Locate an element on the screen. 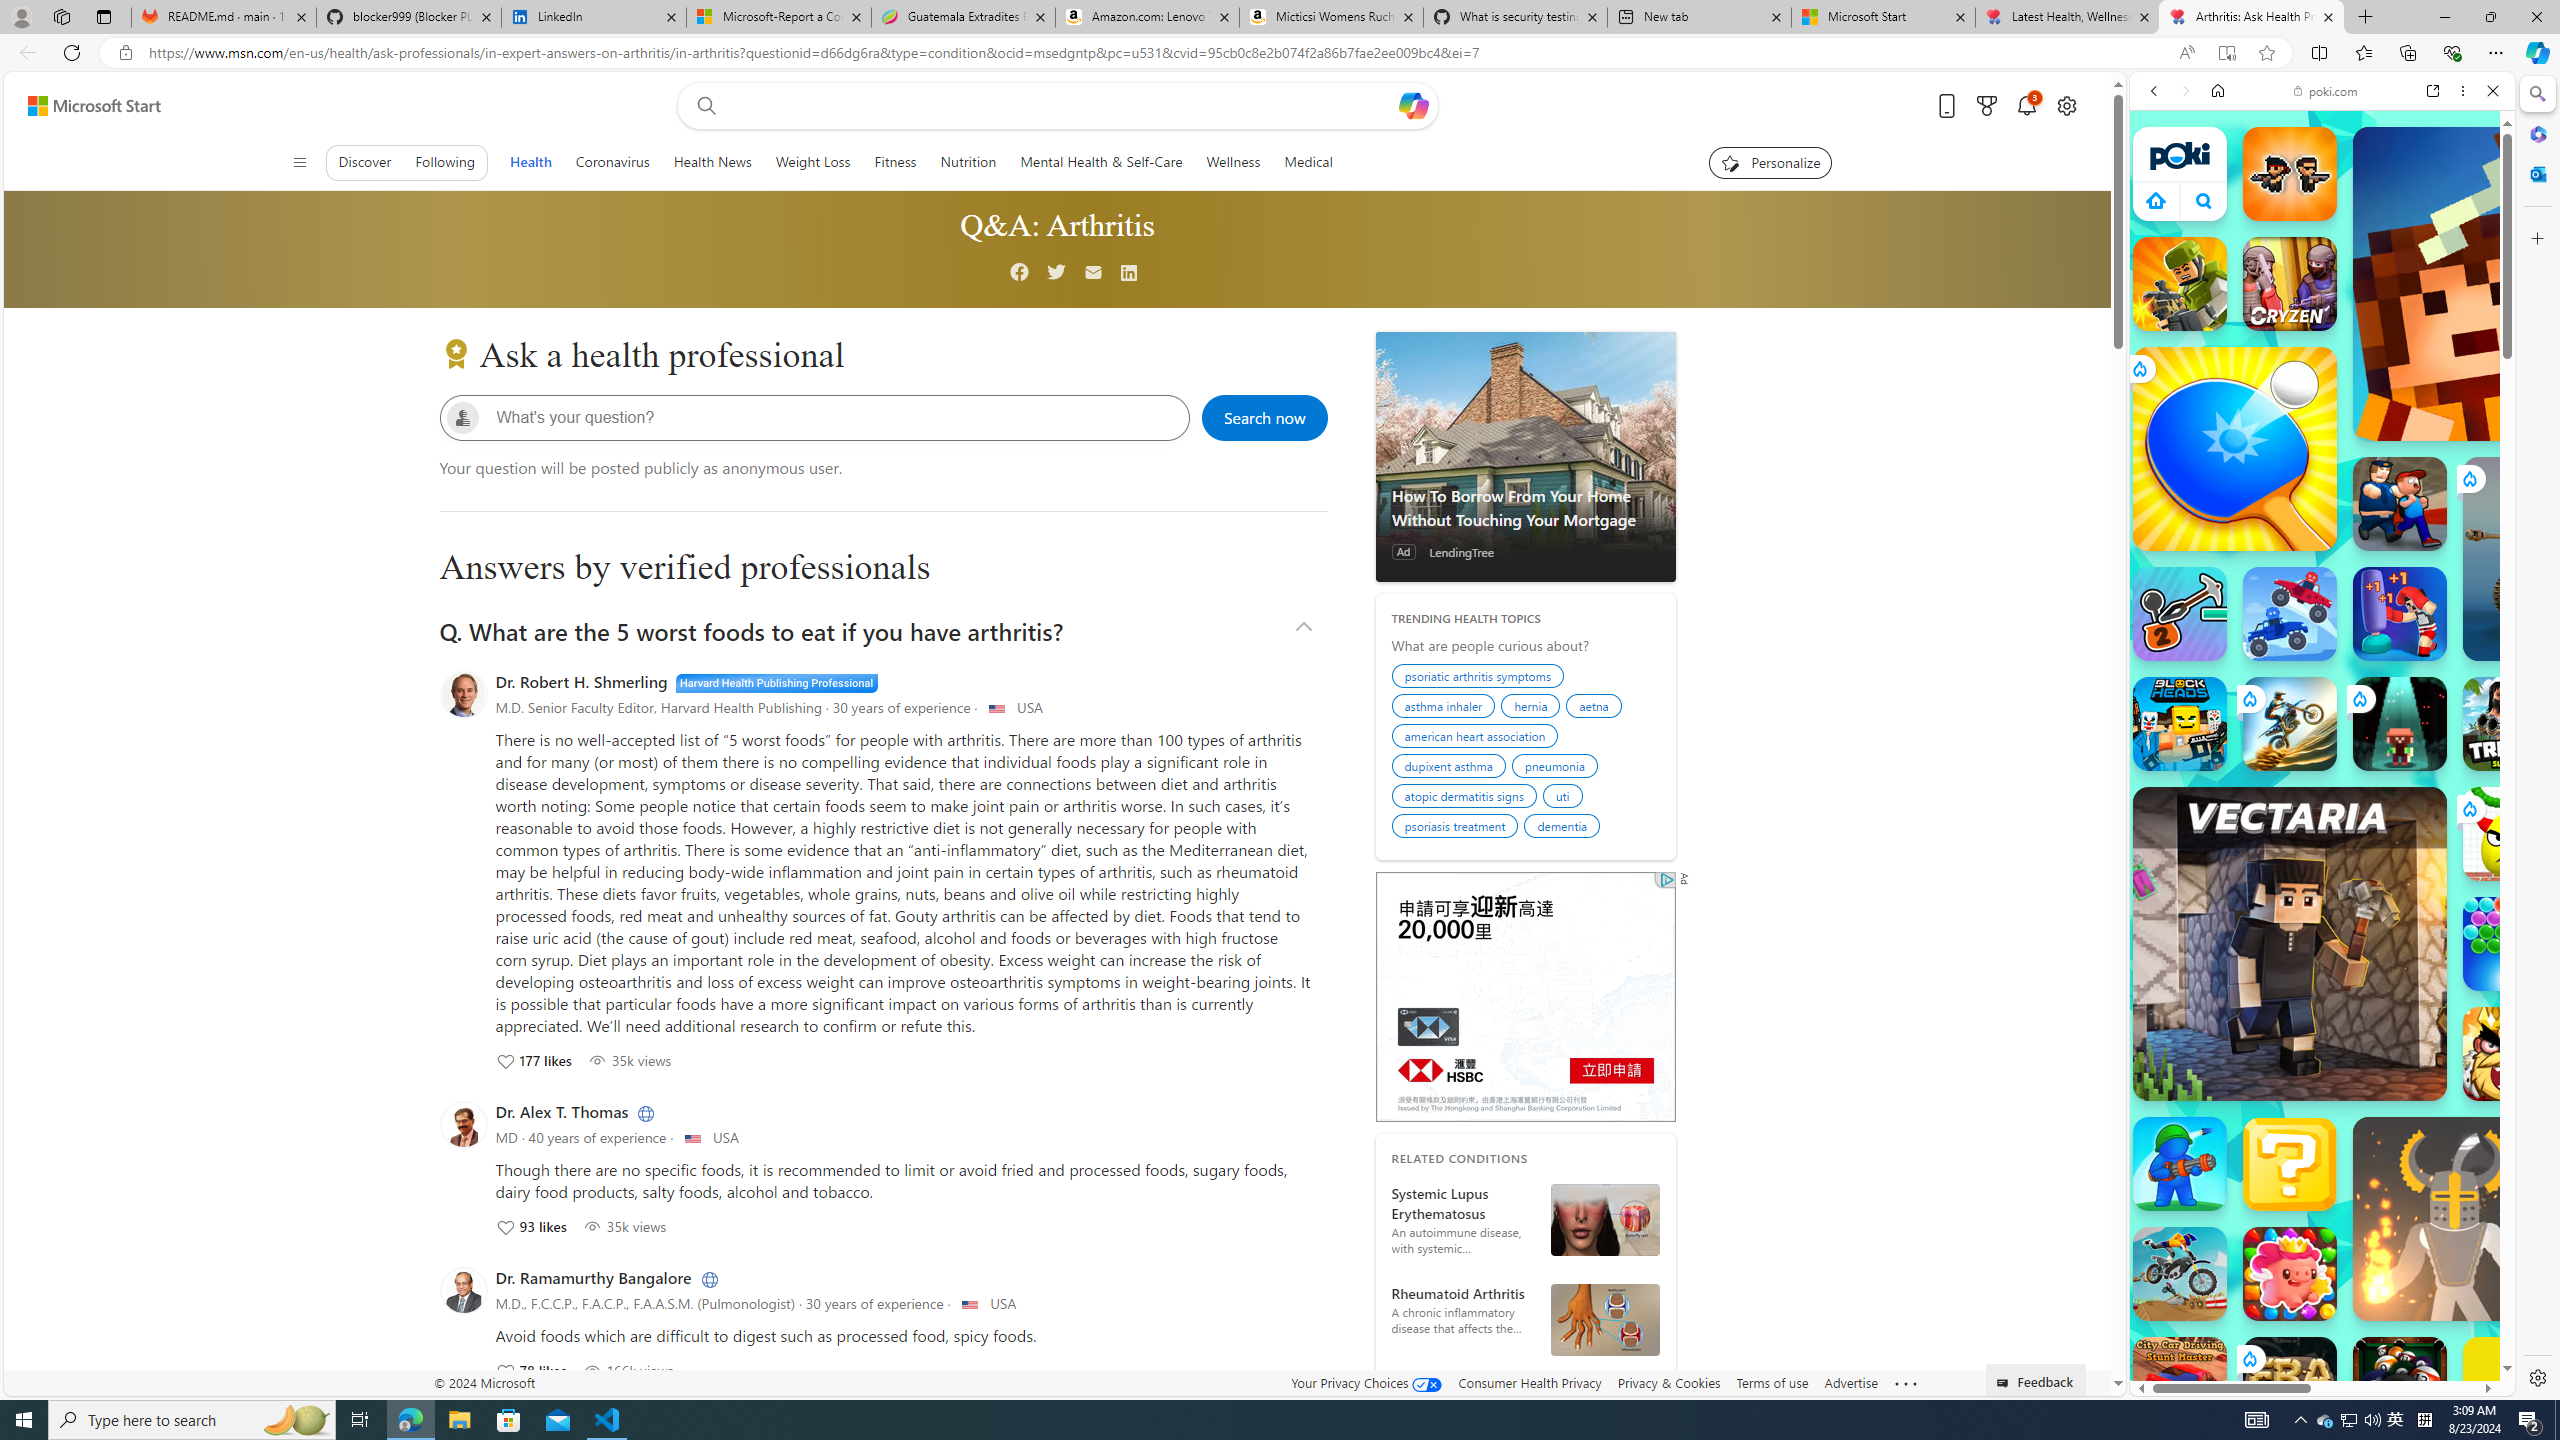  Blockheads Blockheads is located at coordinates (2180, 723).